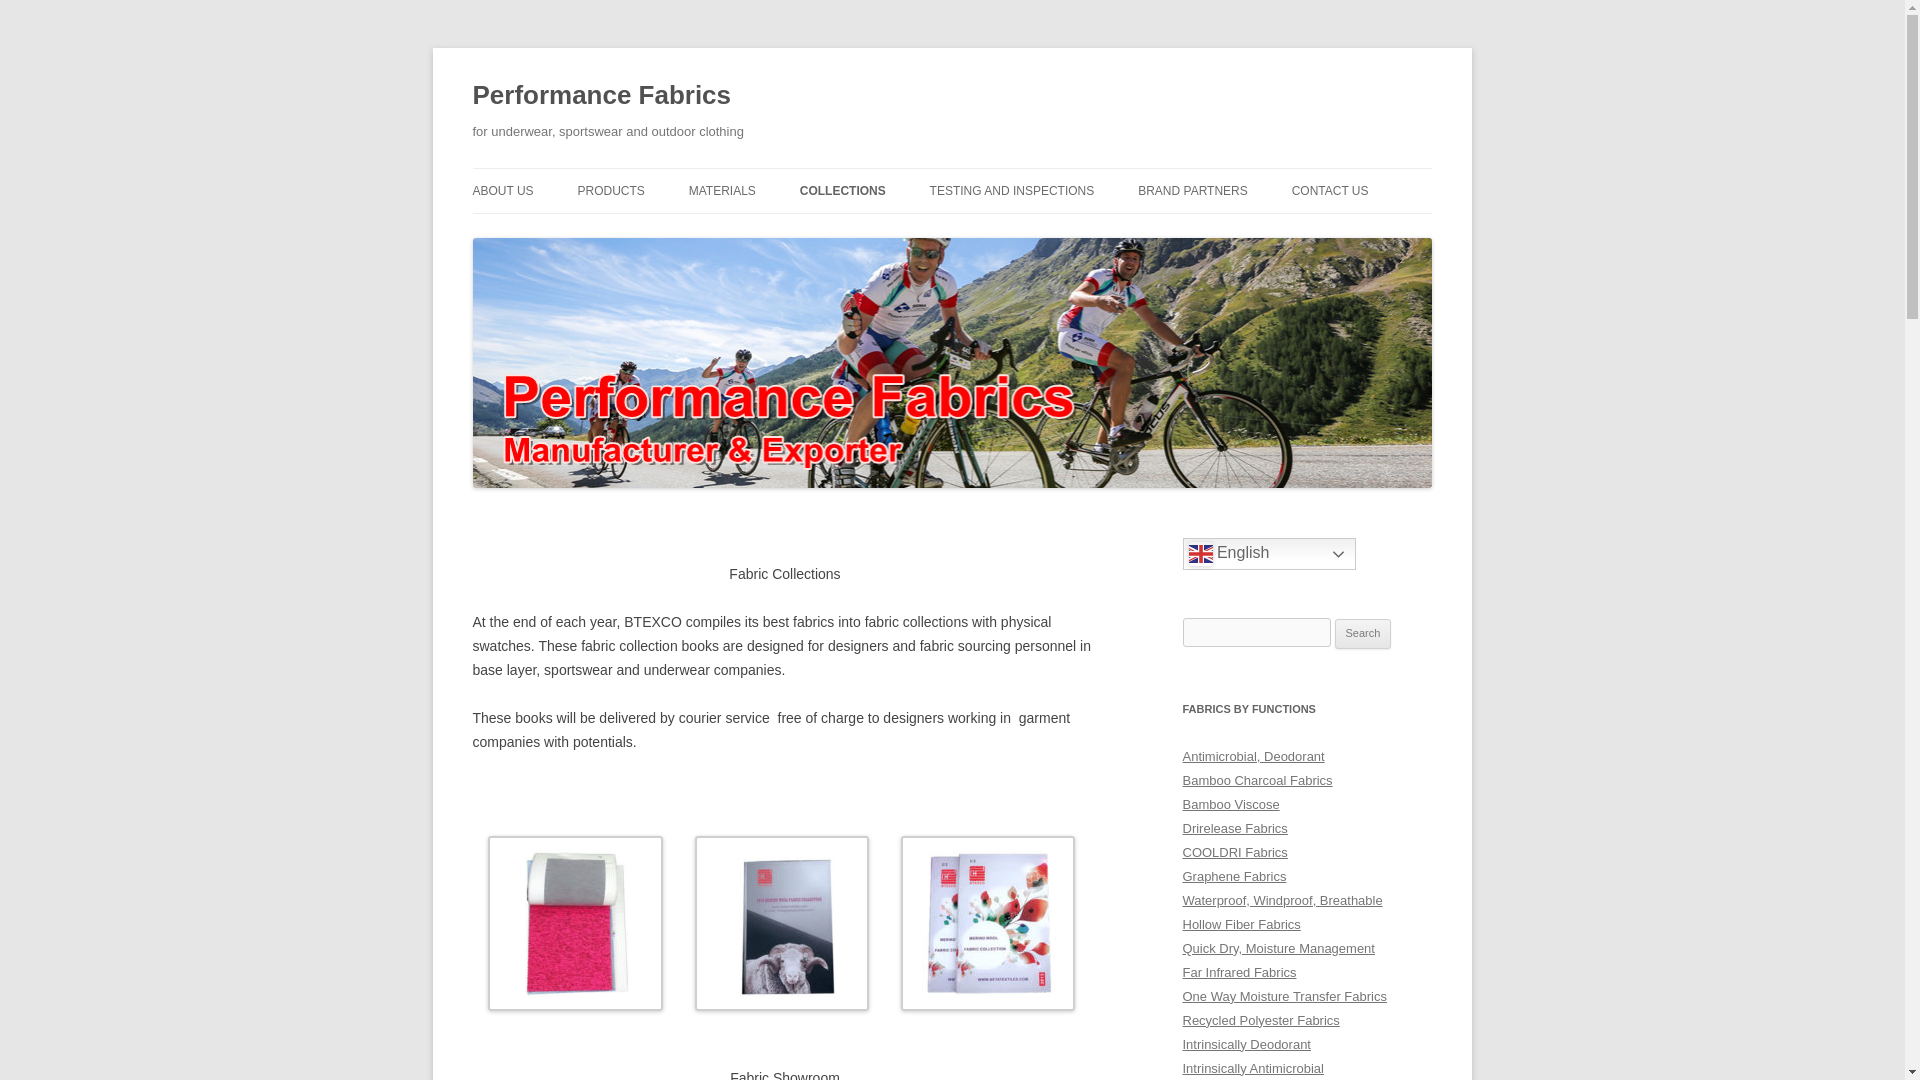 The height and width of the screenshot is (1080, 1920). What do you see at coordinates (502, 190) in the screenshot?
I see `ABOUT US` at bounding box center [502, 190].